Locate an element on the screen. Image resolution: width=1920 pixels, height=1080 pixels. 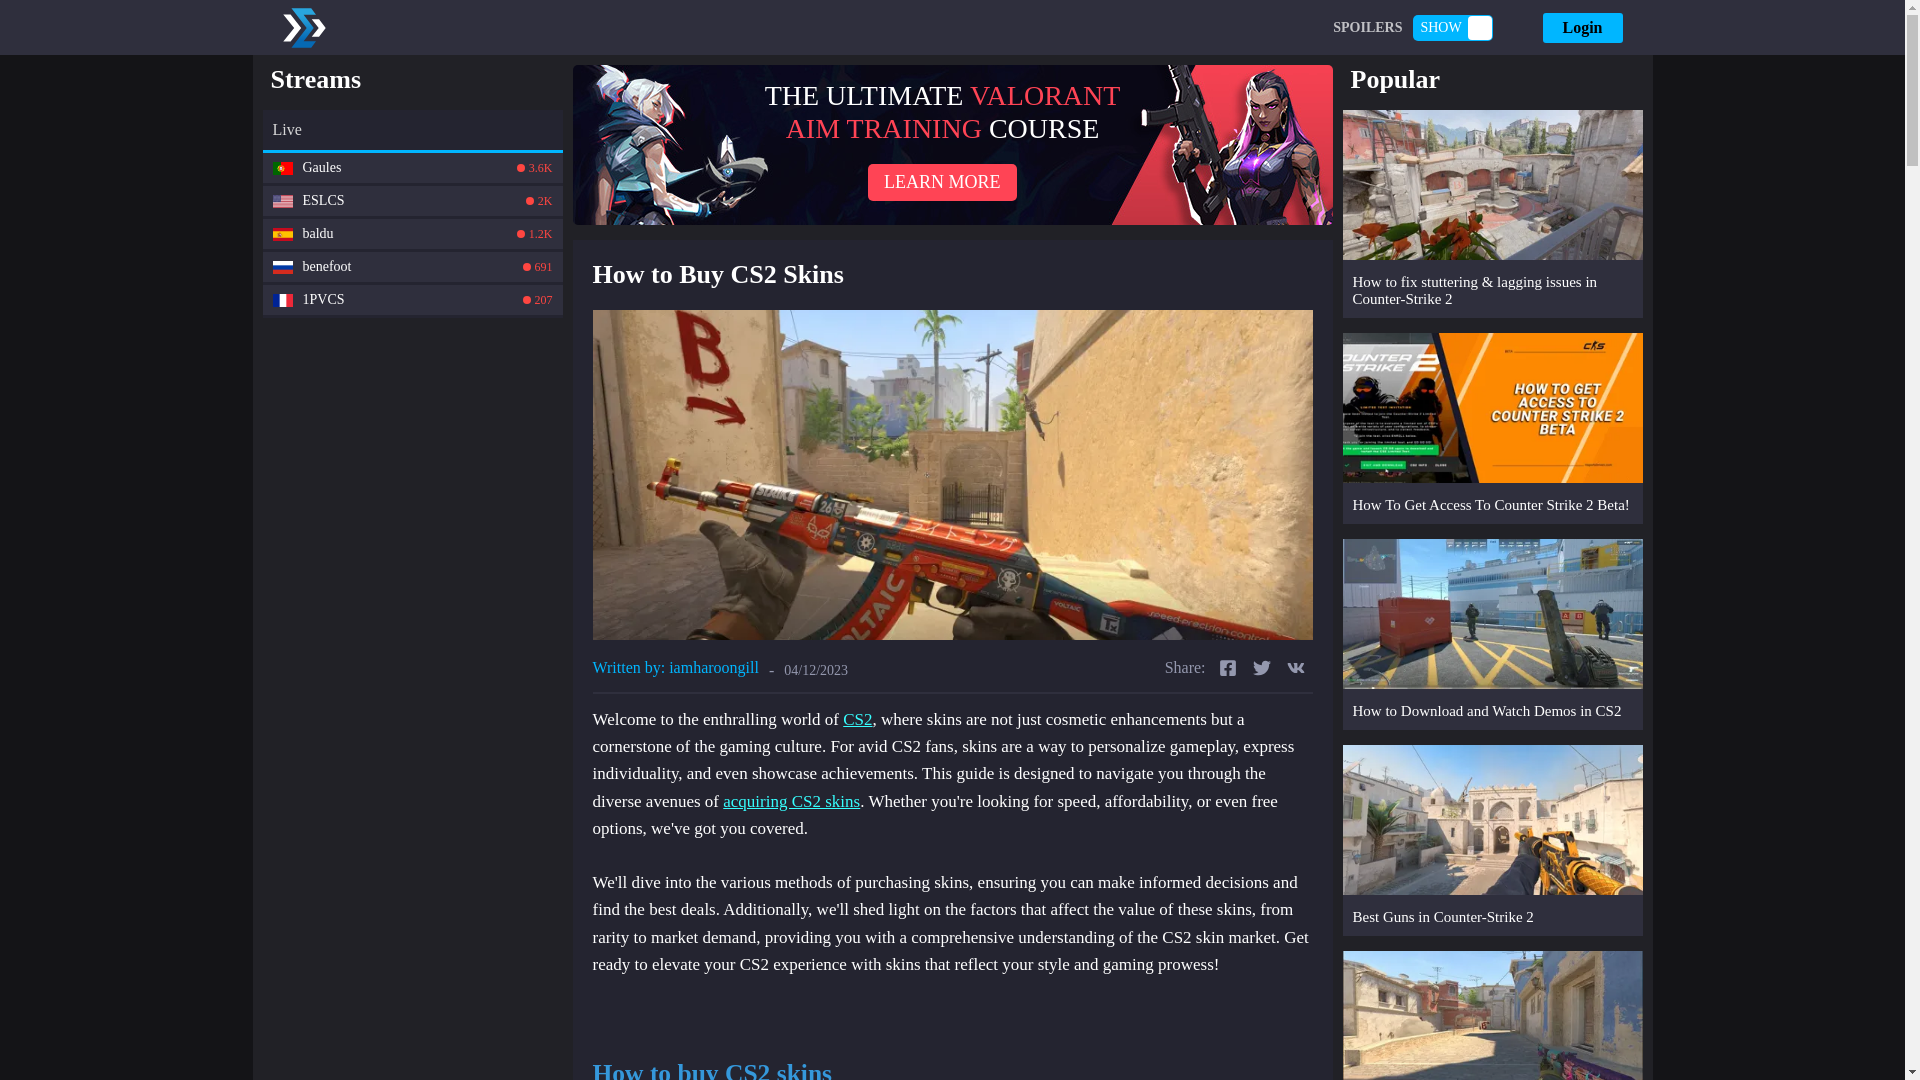
Best Guns in Counter-Strike 2 is located at coordinates (412, 234).